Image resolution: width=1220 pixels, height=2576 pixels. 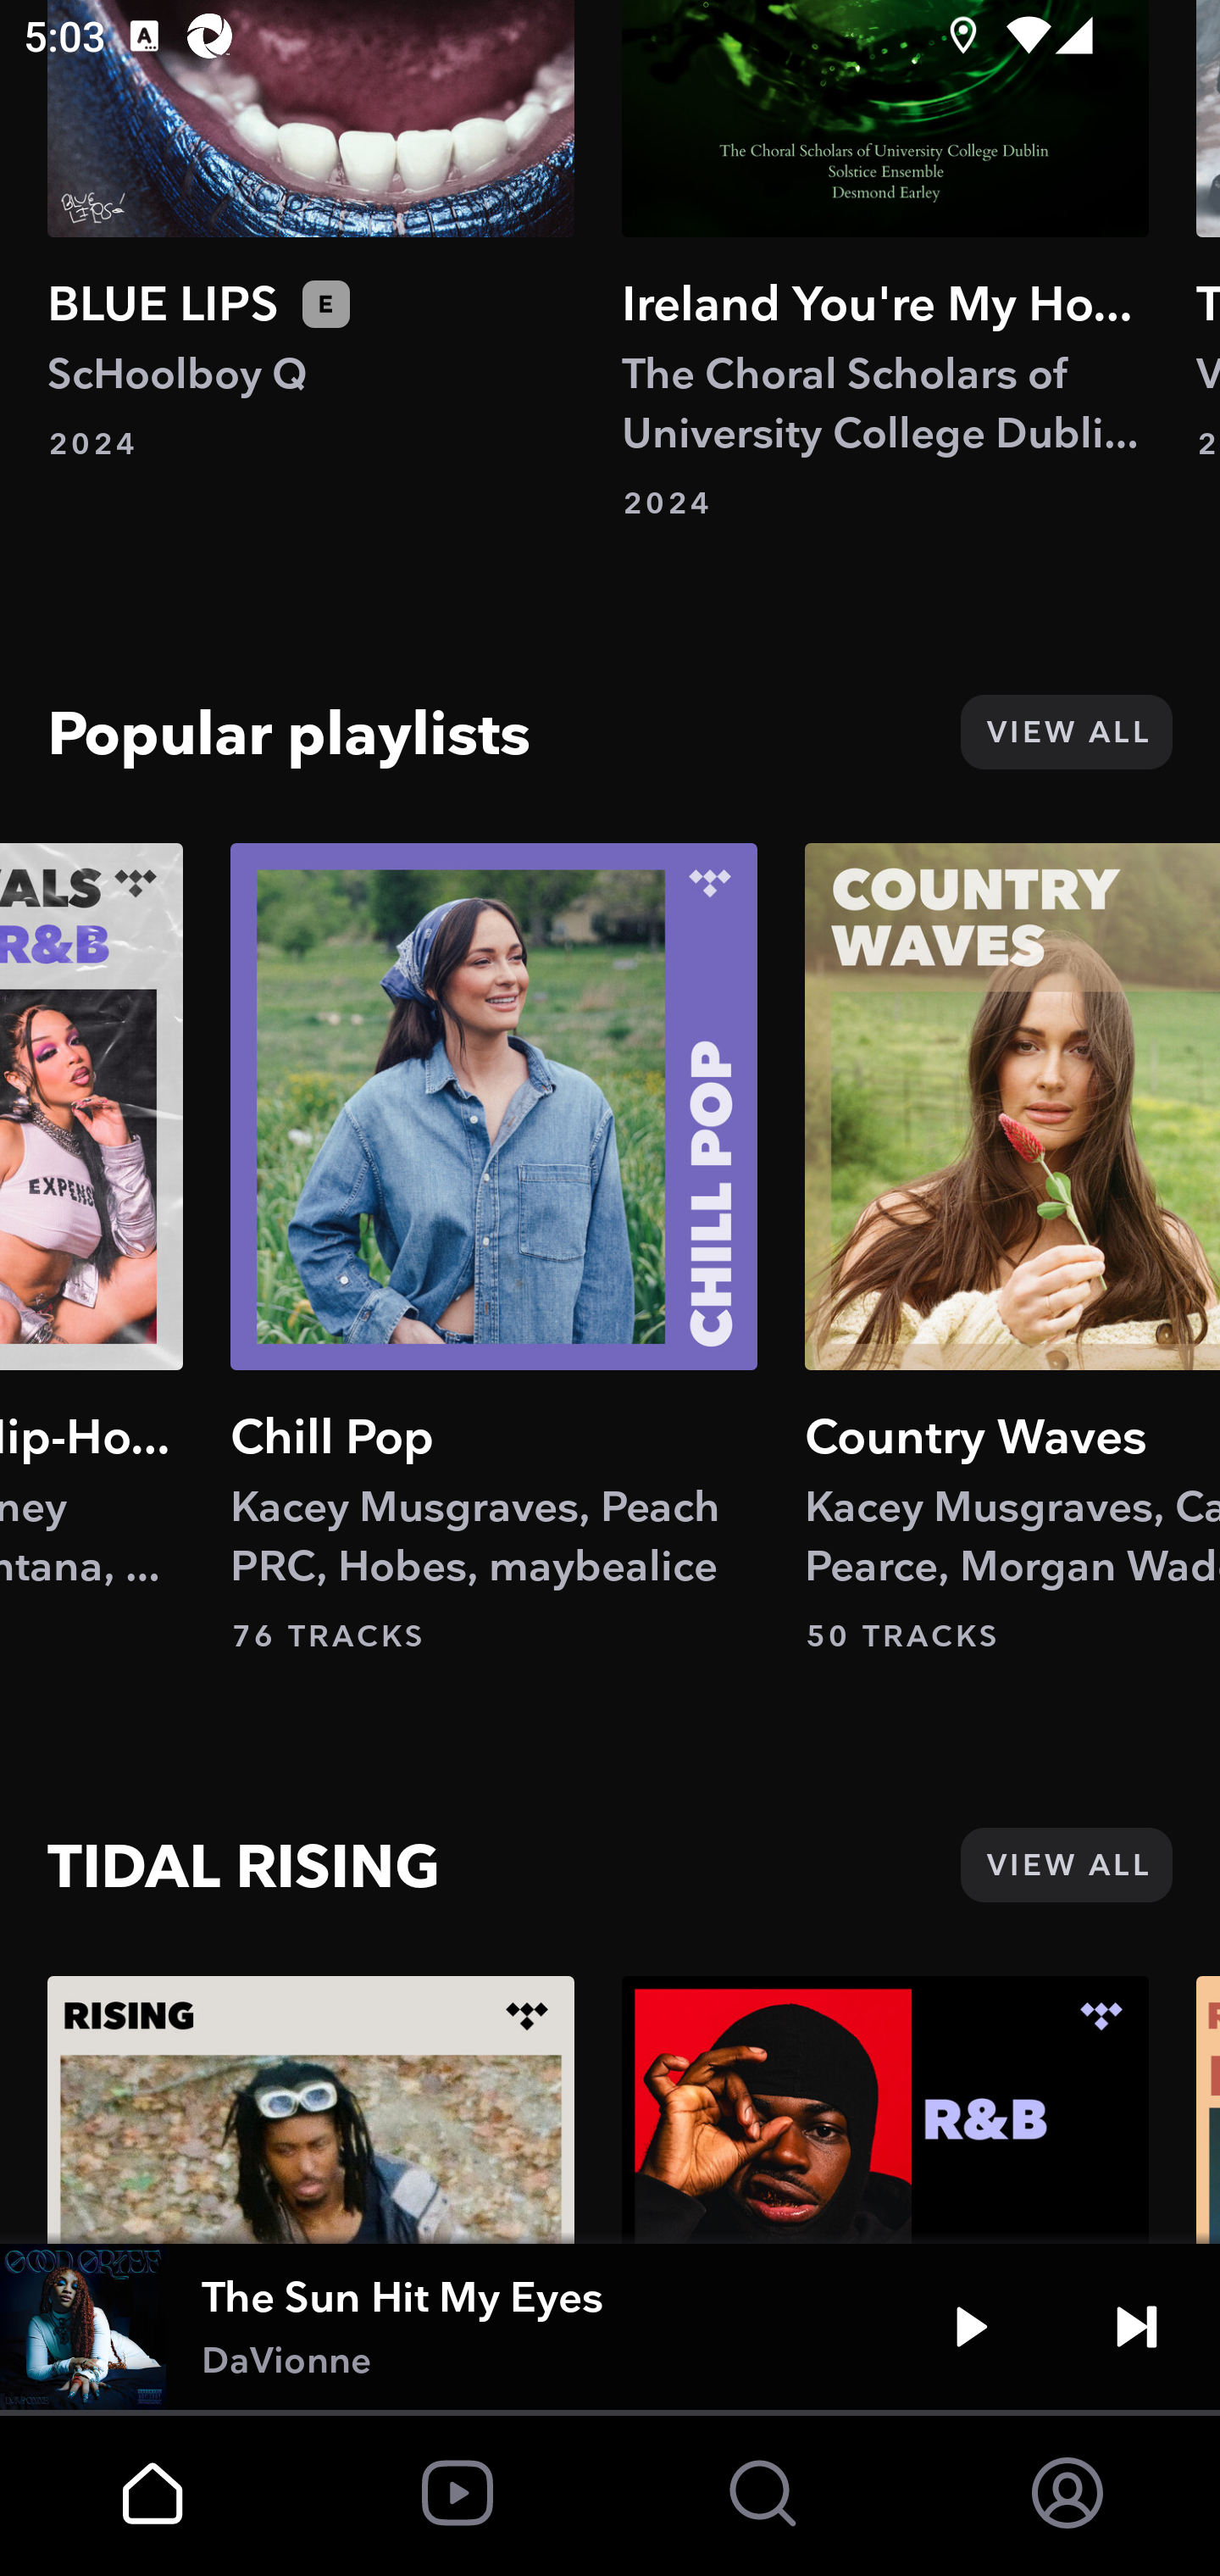 I want to click on The Sun Hit My Eyes DaVionne Play, so click(x=610, y=2327).